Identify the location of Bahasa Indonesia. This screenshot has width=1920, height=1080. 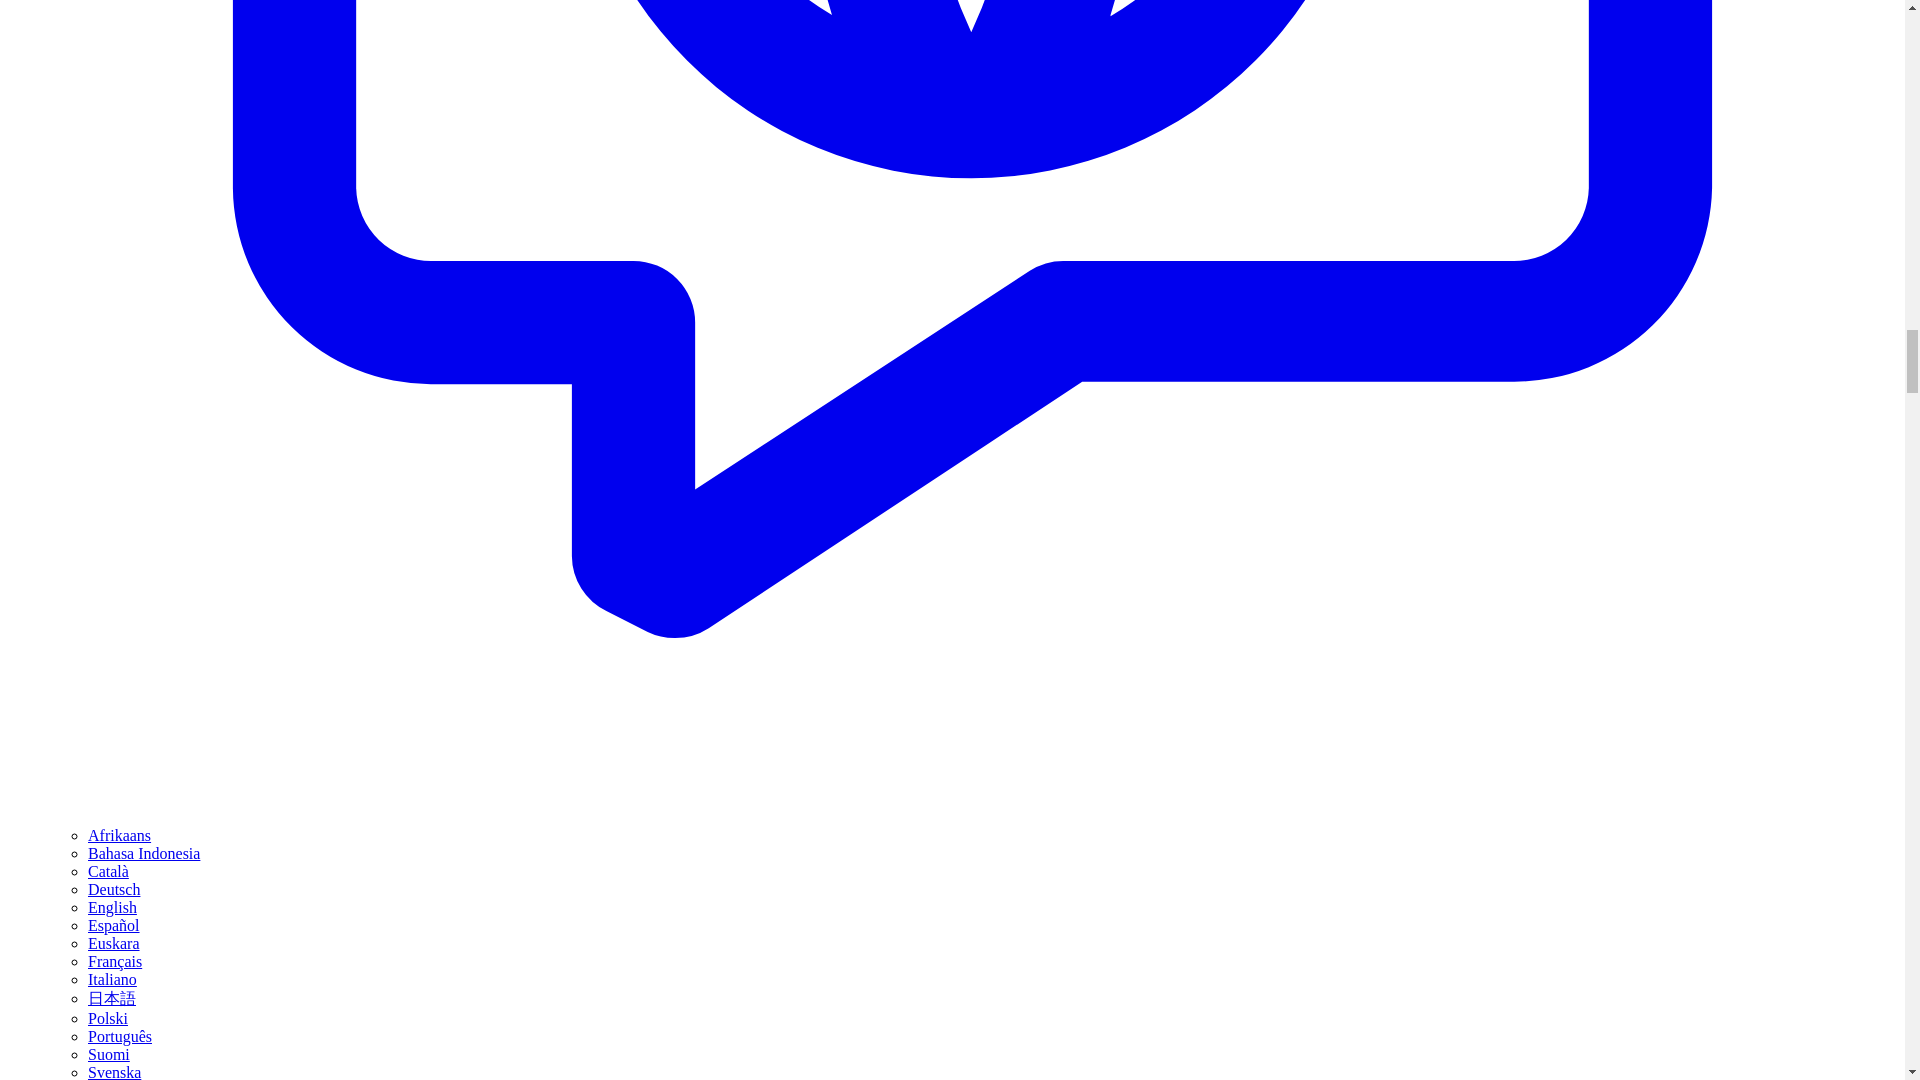
(144, 852).